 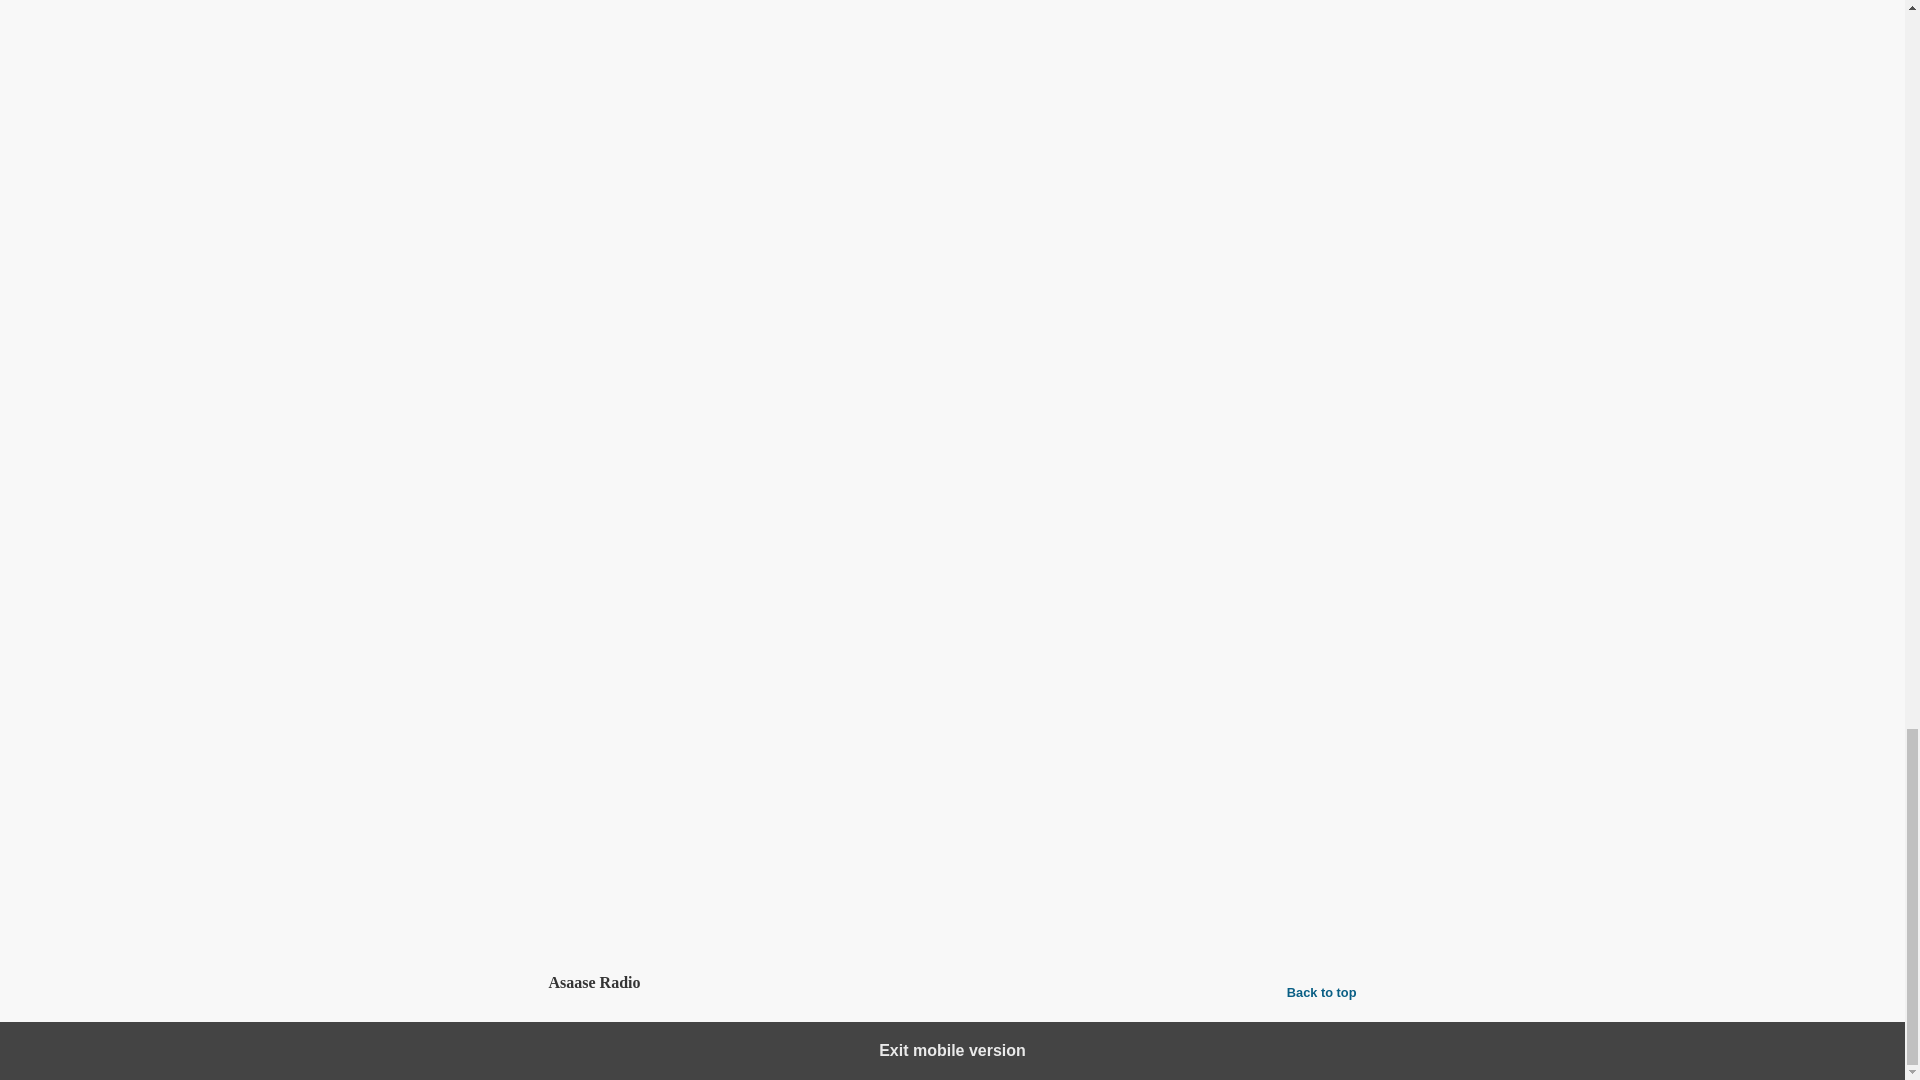 I want to click on Editors-Pick, so click(x=838, y=894).